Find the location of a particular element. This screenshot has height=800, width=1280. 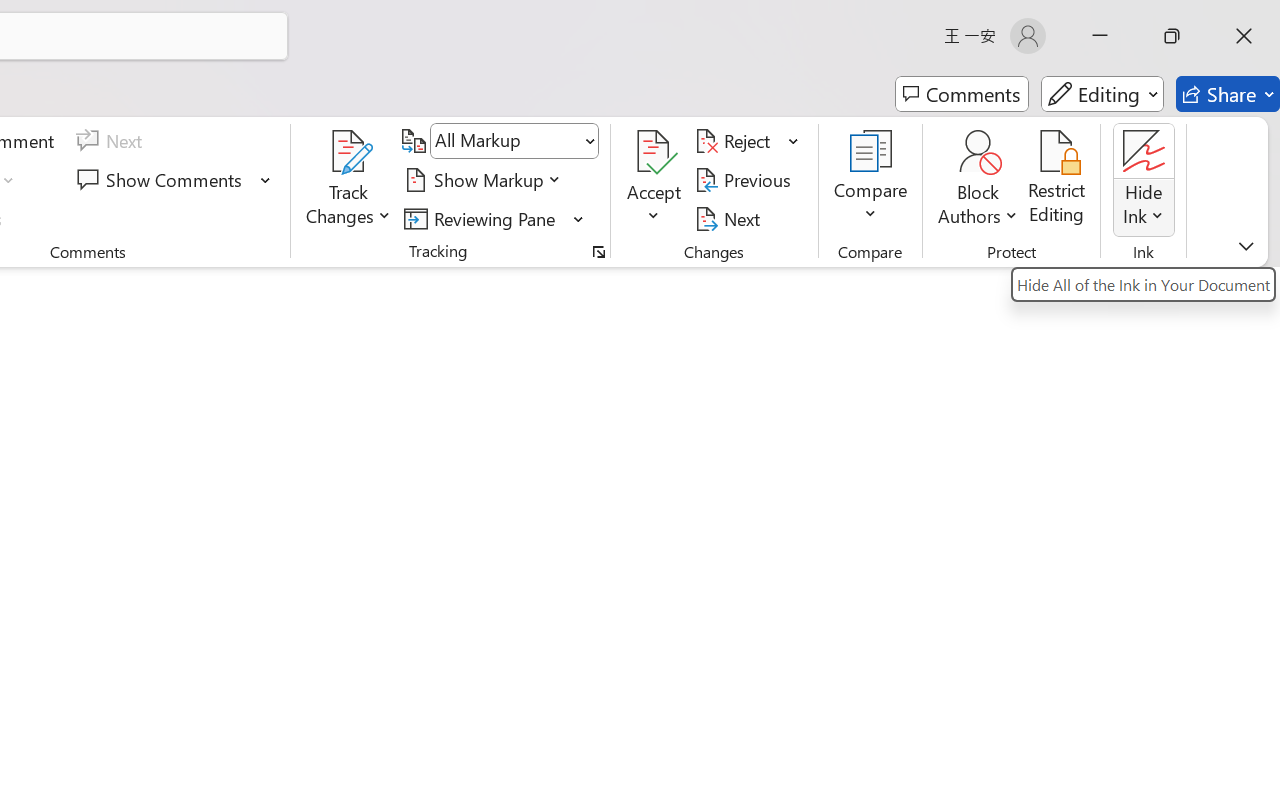

Restore Down is located at coordinates (1172, 36).